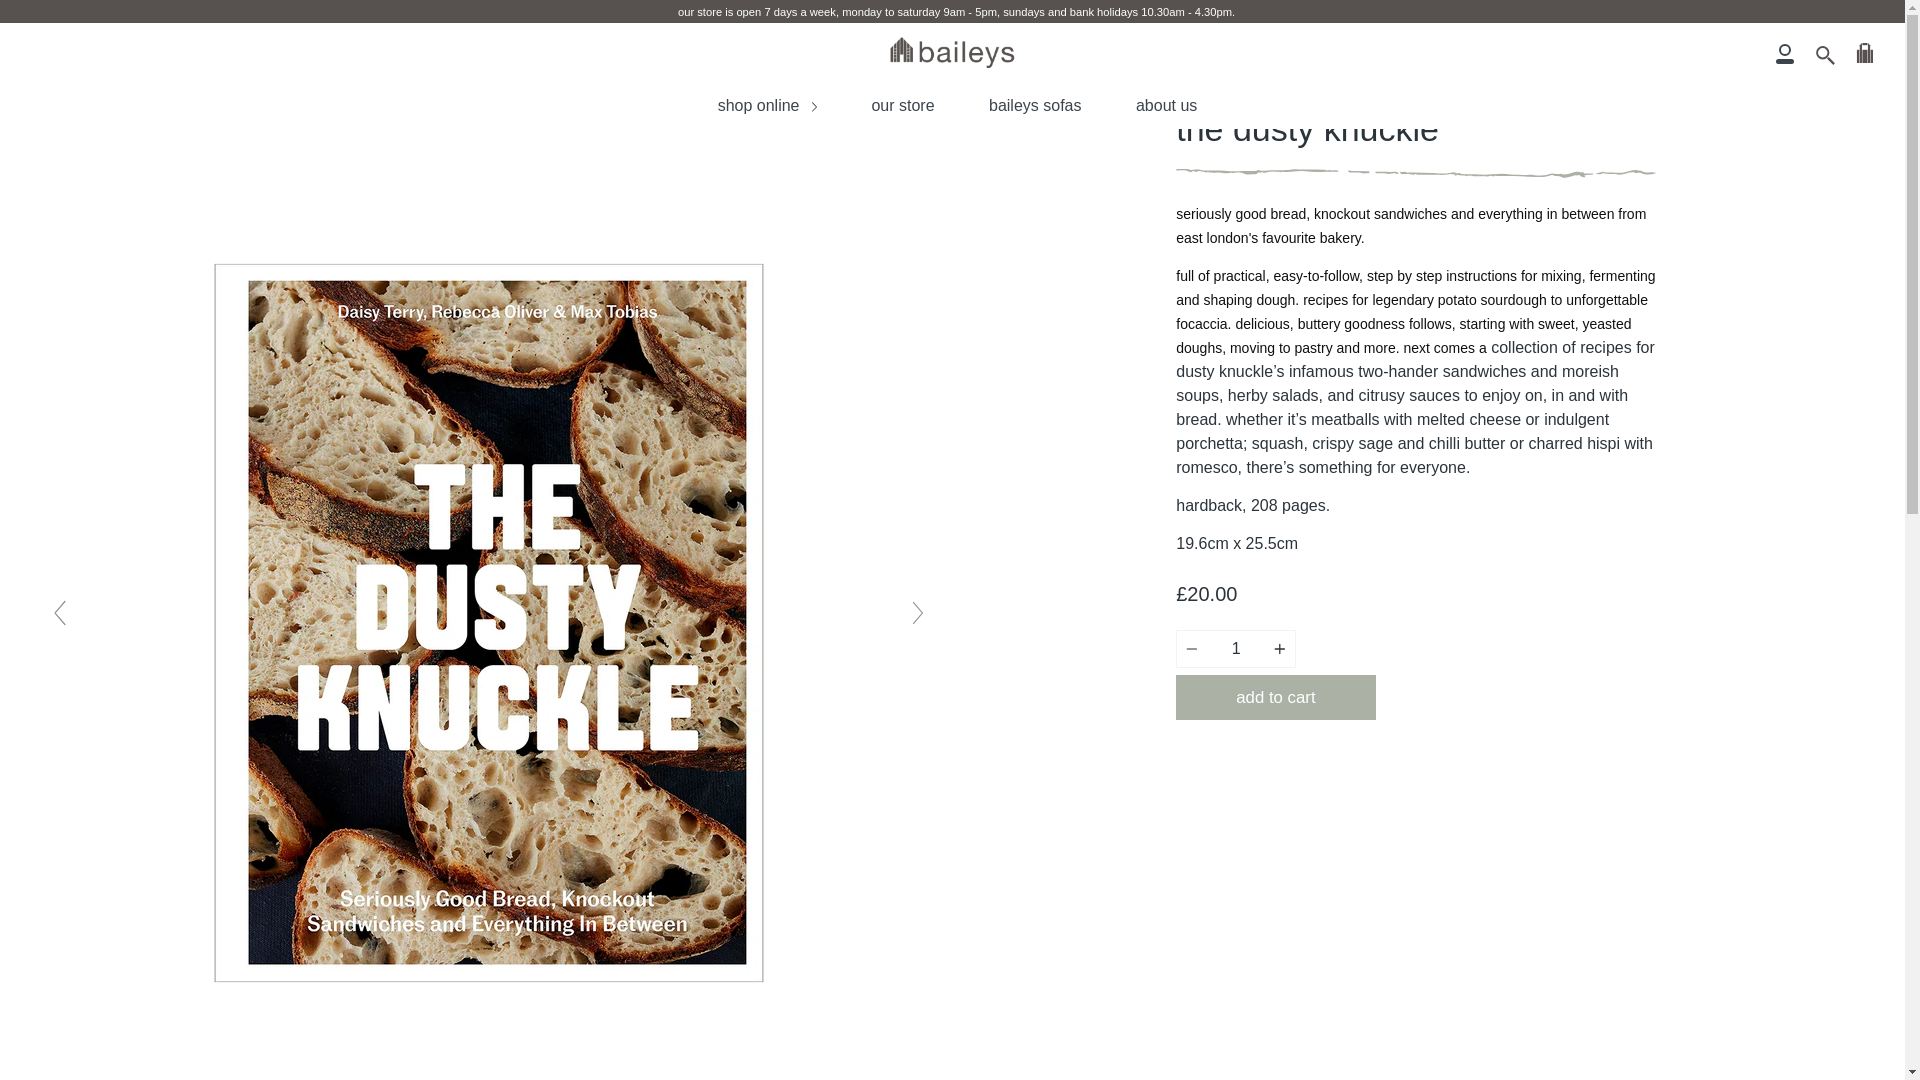  What do you see at coordinates (1034, 106) in the screenshot?
I see `baileys sofas` at bounding box center [1034, 106].